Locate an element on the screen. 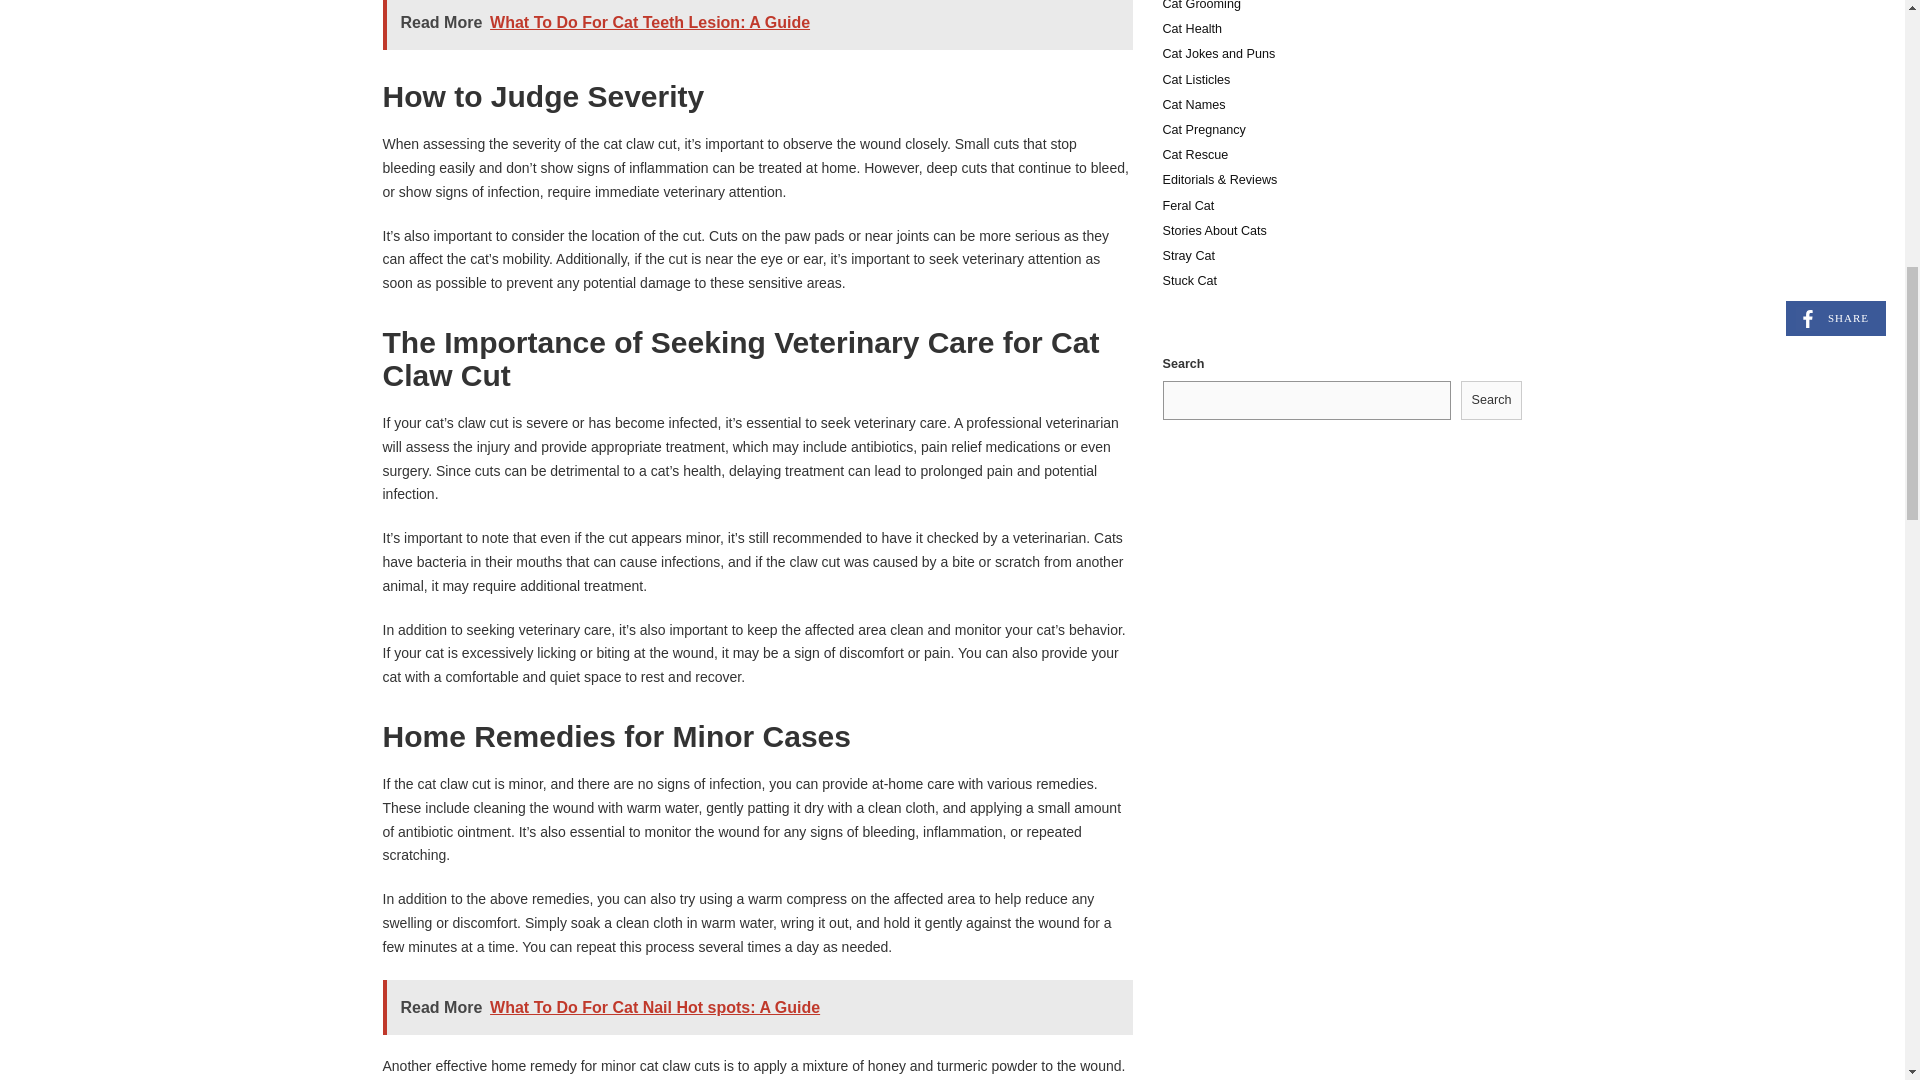  Stuck Cat is located at coordinates (1189, 281).